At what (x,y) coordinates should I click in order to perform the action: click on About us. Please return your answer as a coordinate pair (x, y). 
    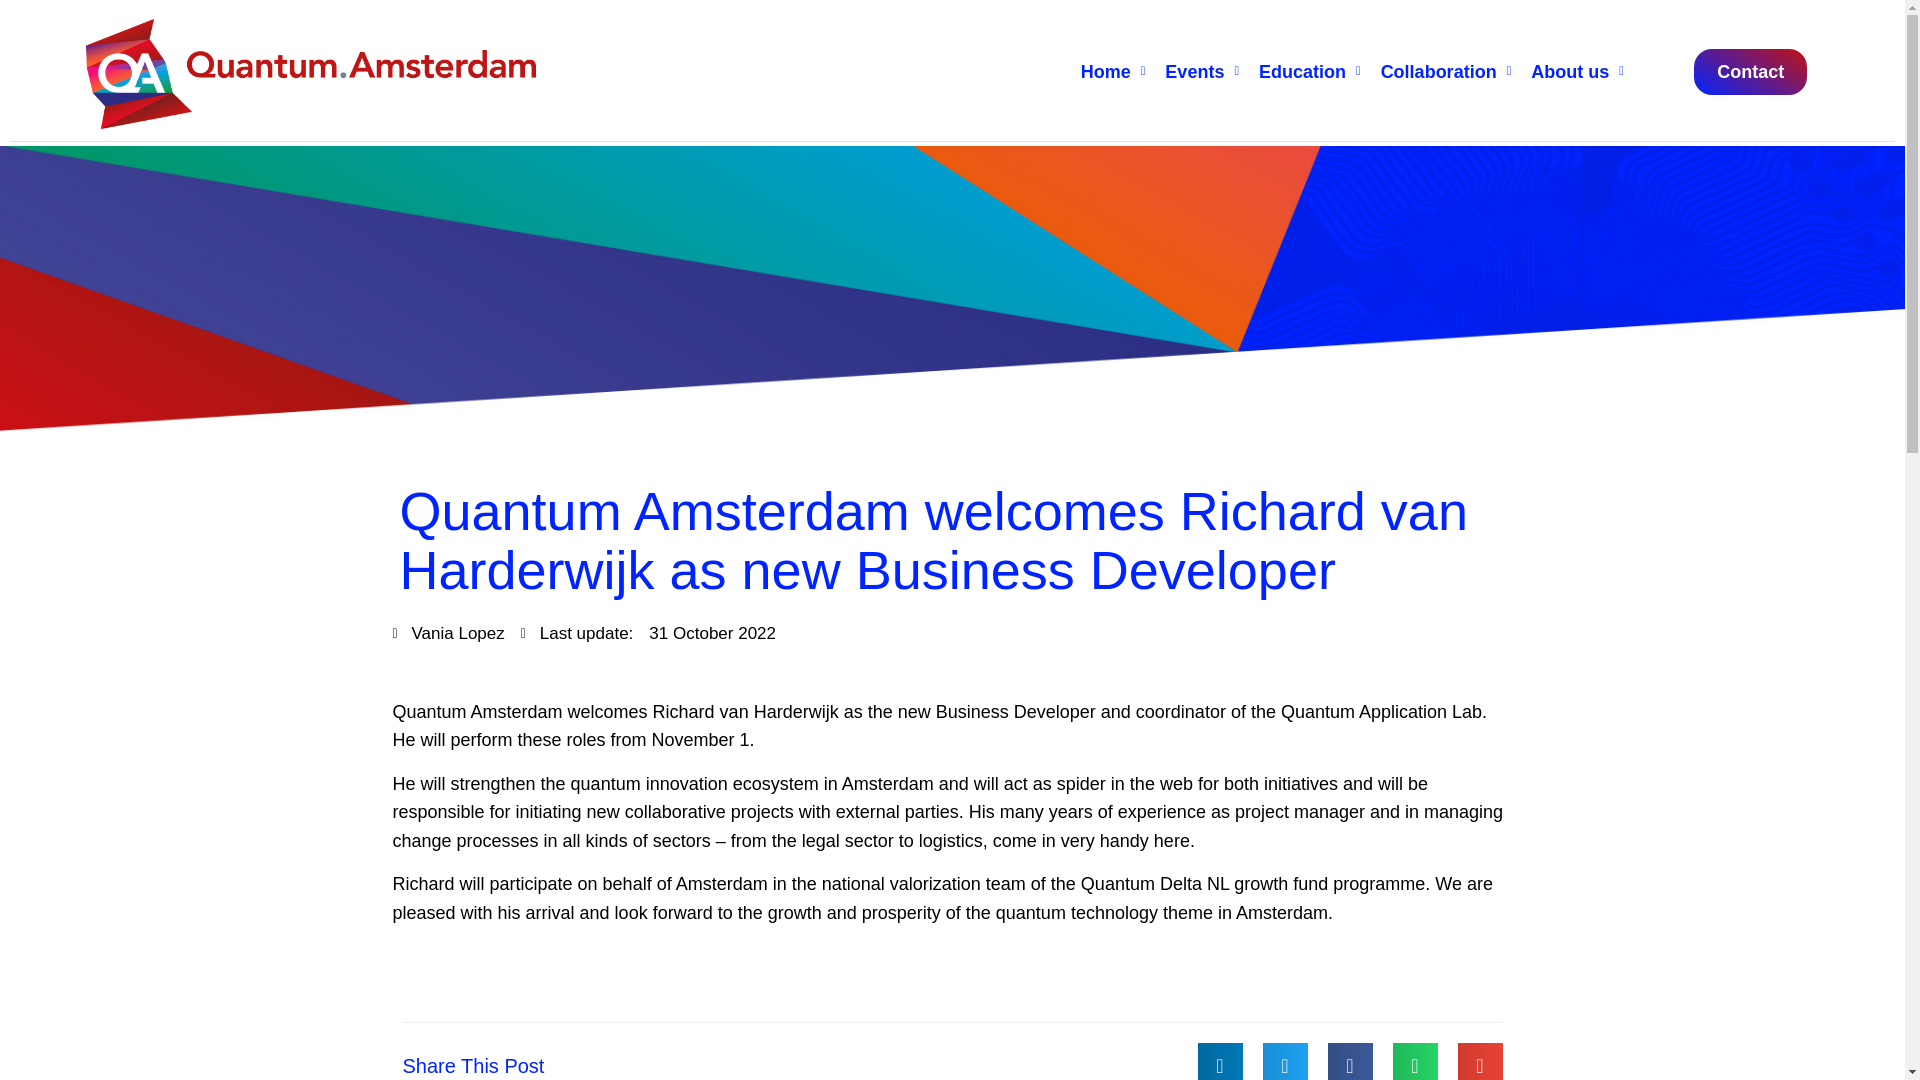
    Looking at the image, I should click on (1576, 72).